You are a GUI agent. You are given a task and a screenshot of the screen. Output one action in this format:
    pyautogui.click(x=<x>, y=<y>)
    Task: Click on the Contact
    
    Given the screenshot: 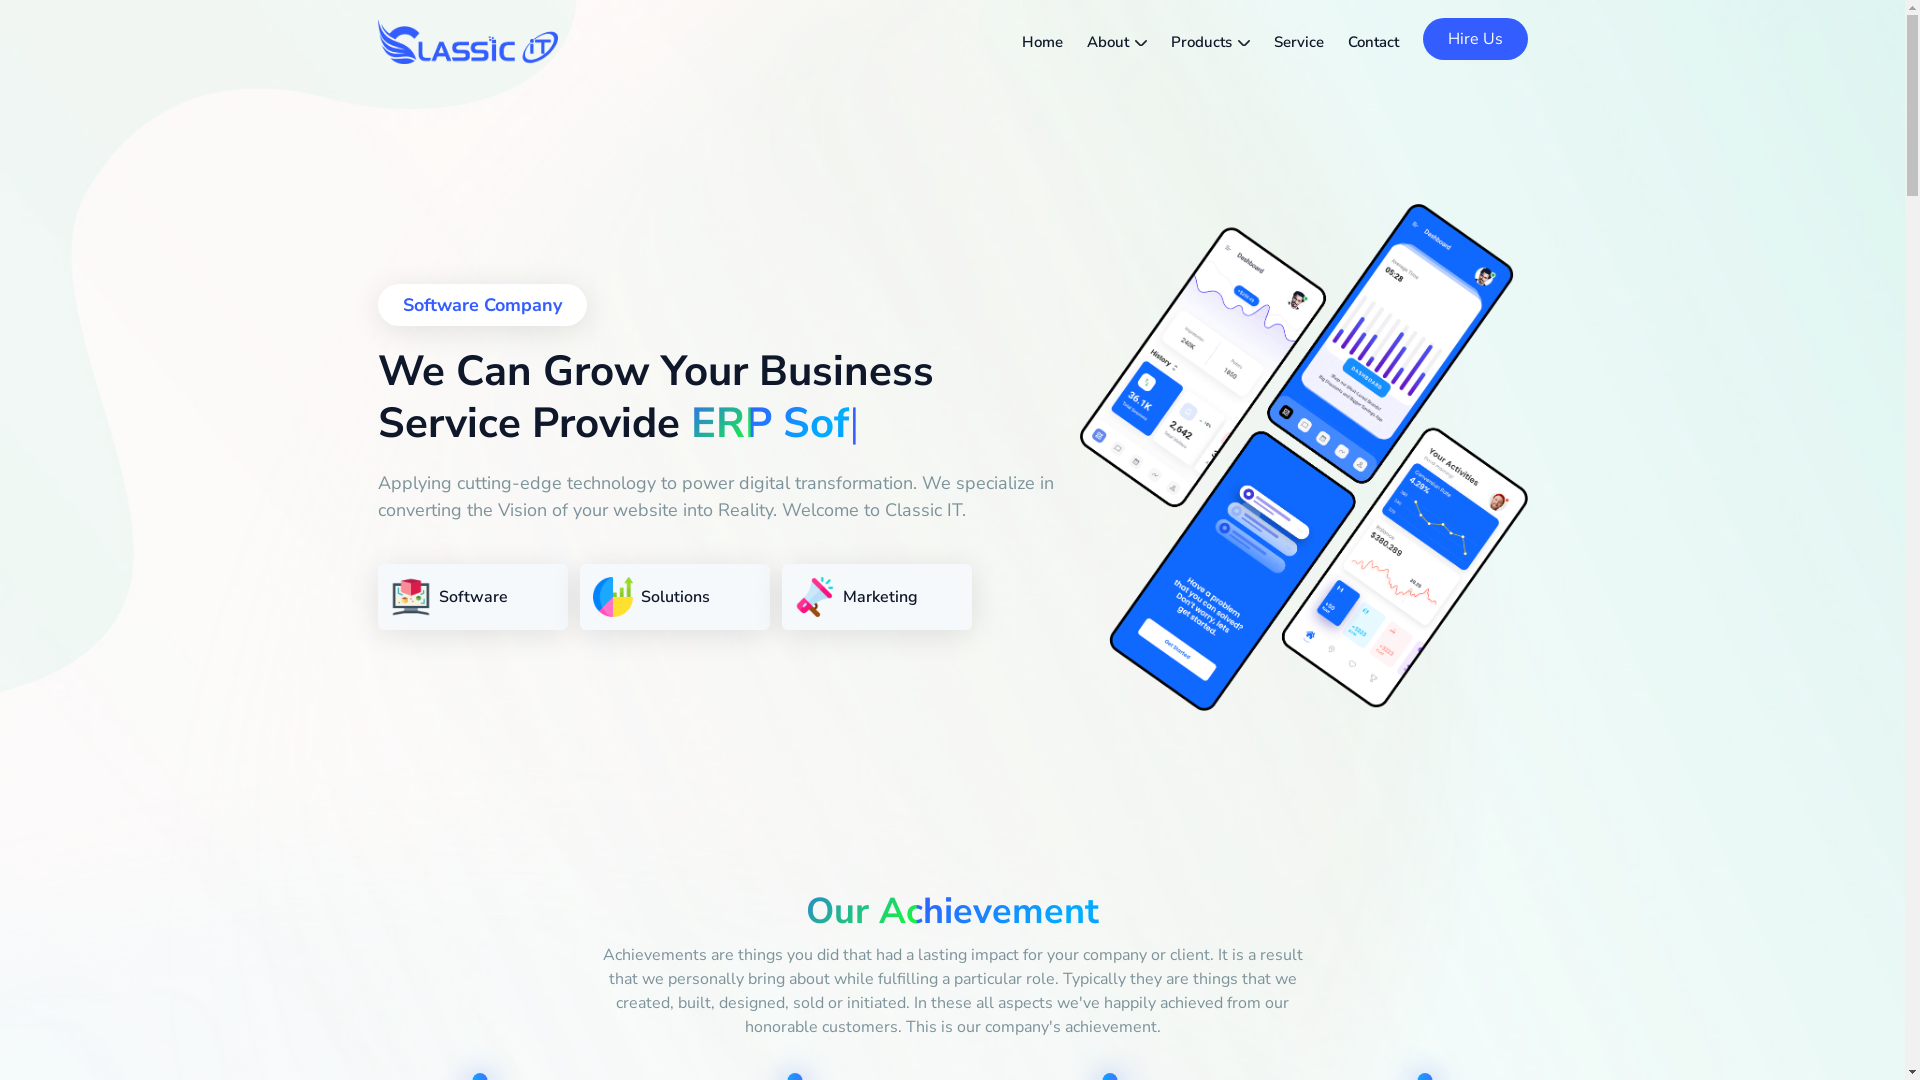 What is the action you would take?
    pyautogui.click(x=1374, y=42)
    